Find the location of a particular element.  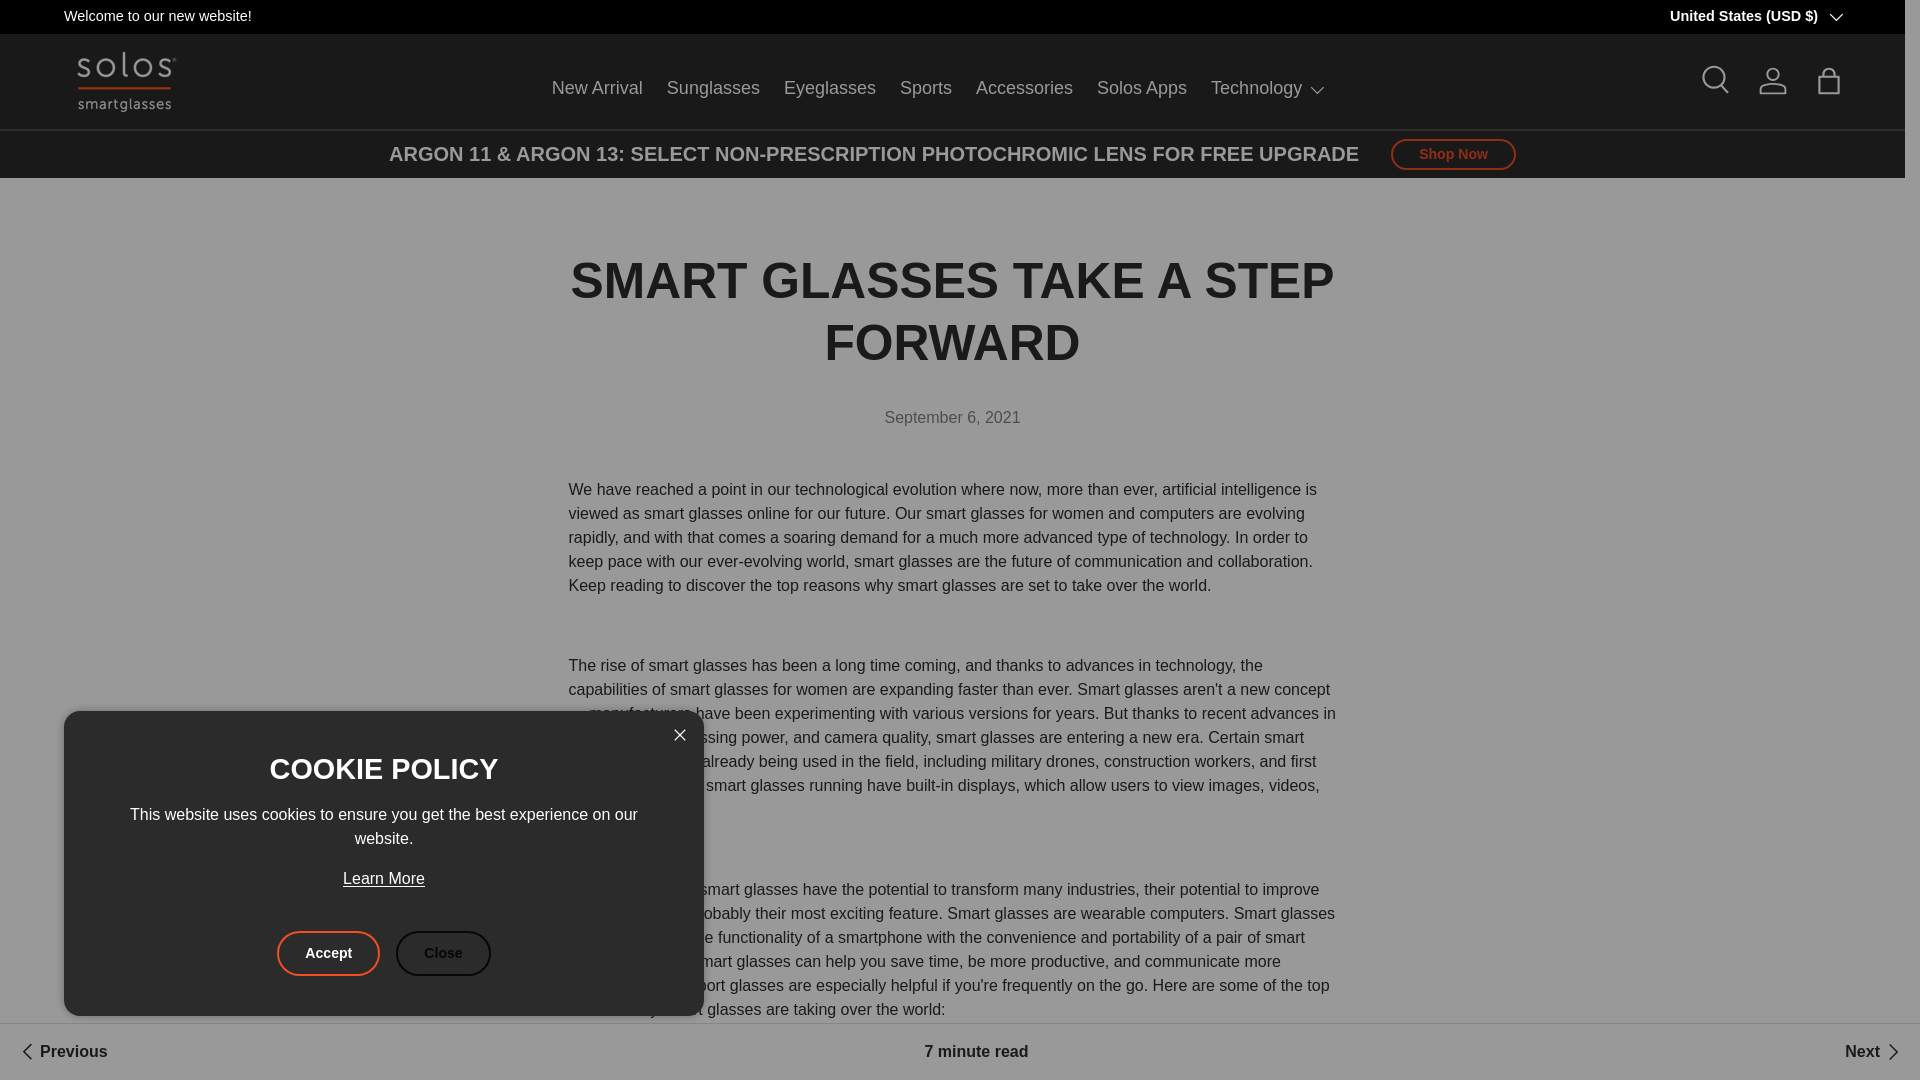

Shop Now is located at coordinates (1453, 154).